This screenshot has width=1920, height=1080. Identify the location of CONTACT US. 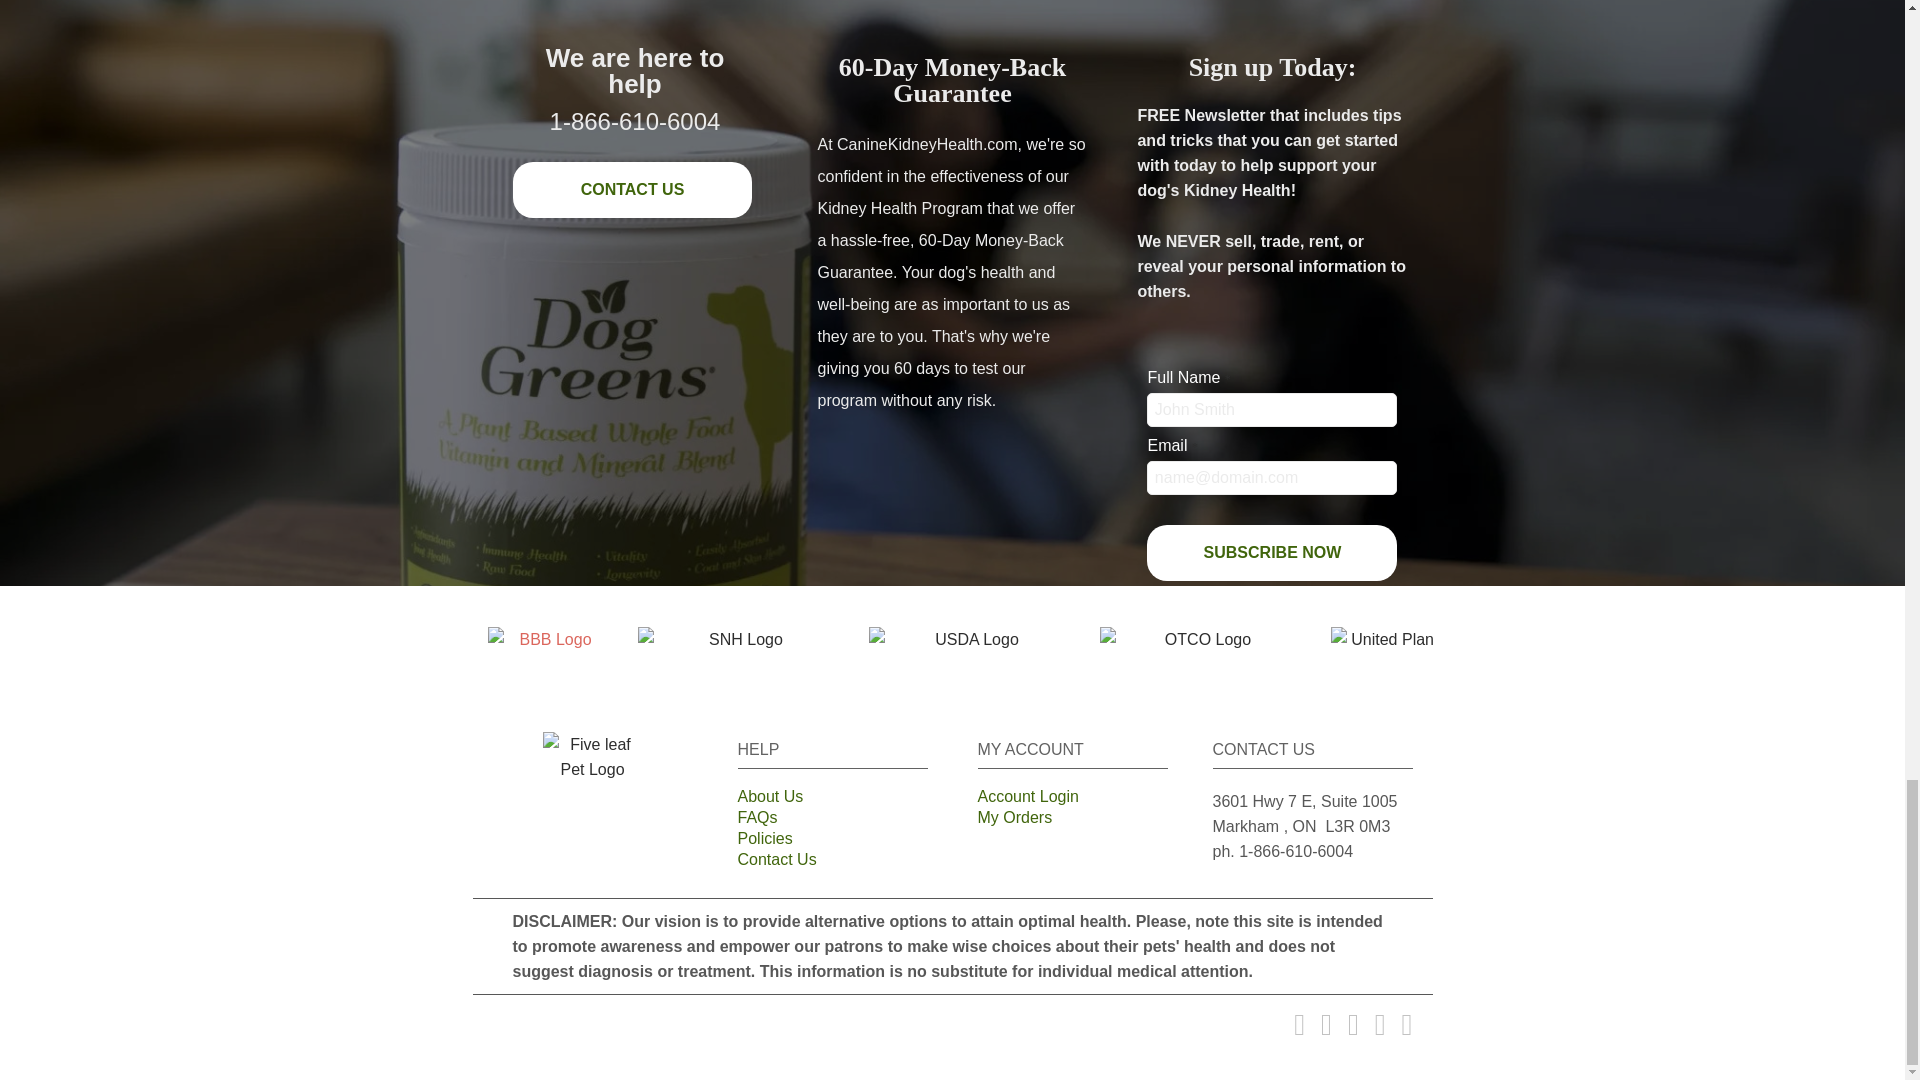
(632, 190).